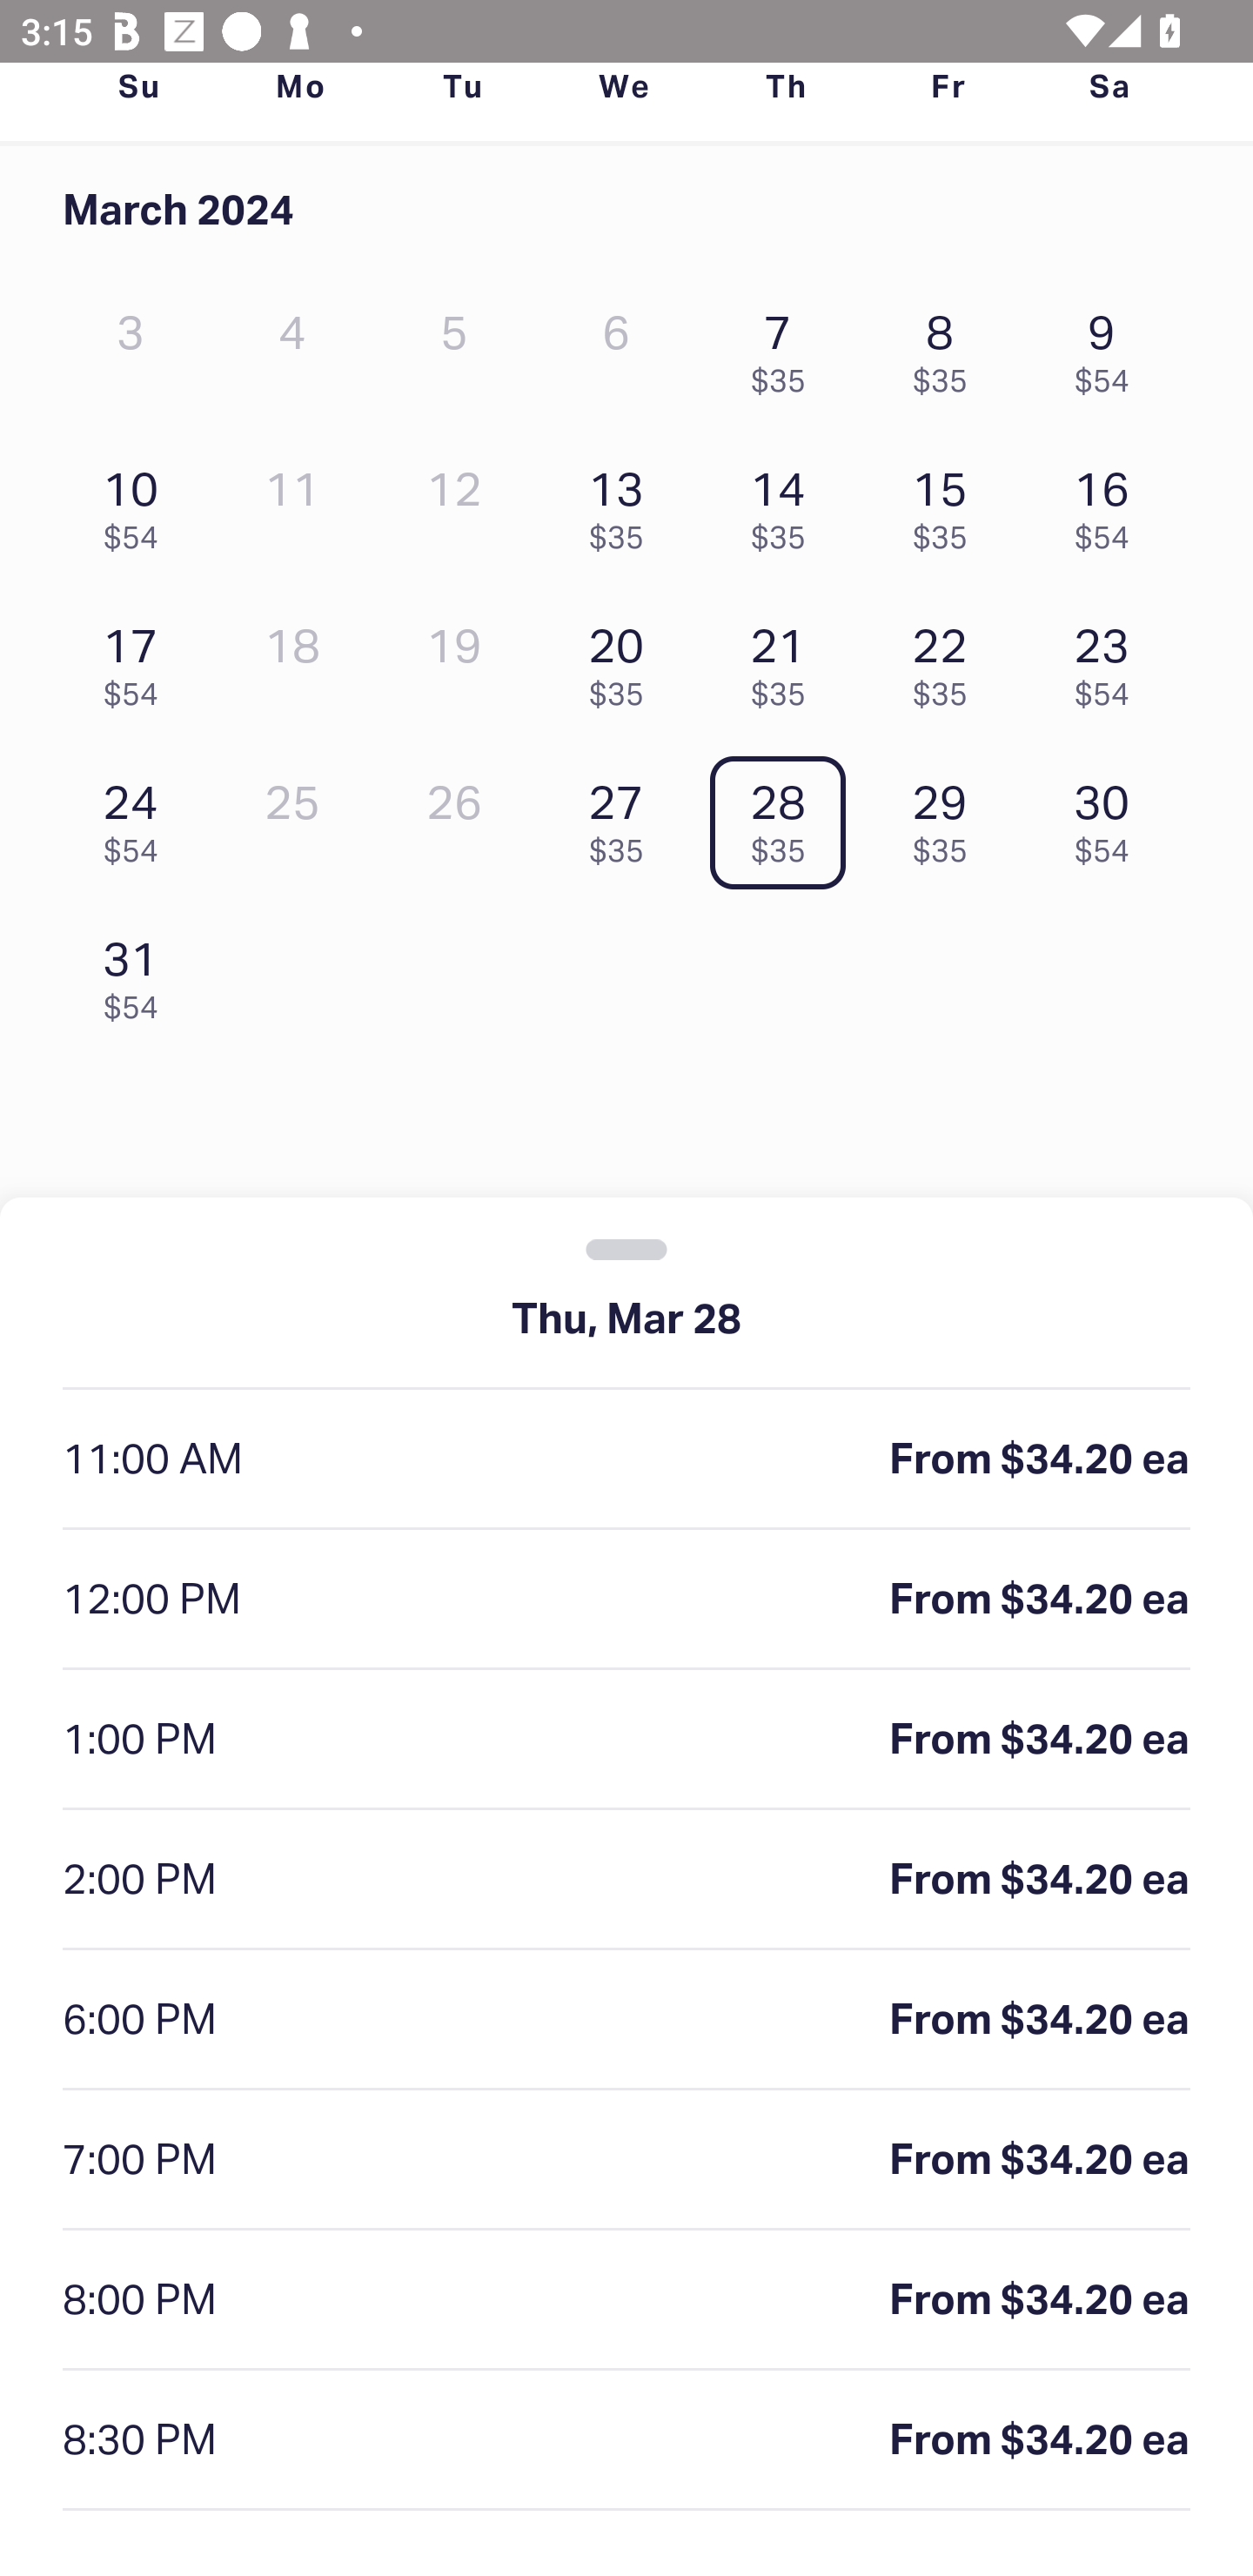 The width and height of the screenshot is (1253, 2576). What do you see at coordinates (623, 816) in the screenshot?
I see `27 $35` at bounding box center [623, 816].